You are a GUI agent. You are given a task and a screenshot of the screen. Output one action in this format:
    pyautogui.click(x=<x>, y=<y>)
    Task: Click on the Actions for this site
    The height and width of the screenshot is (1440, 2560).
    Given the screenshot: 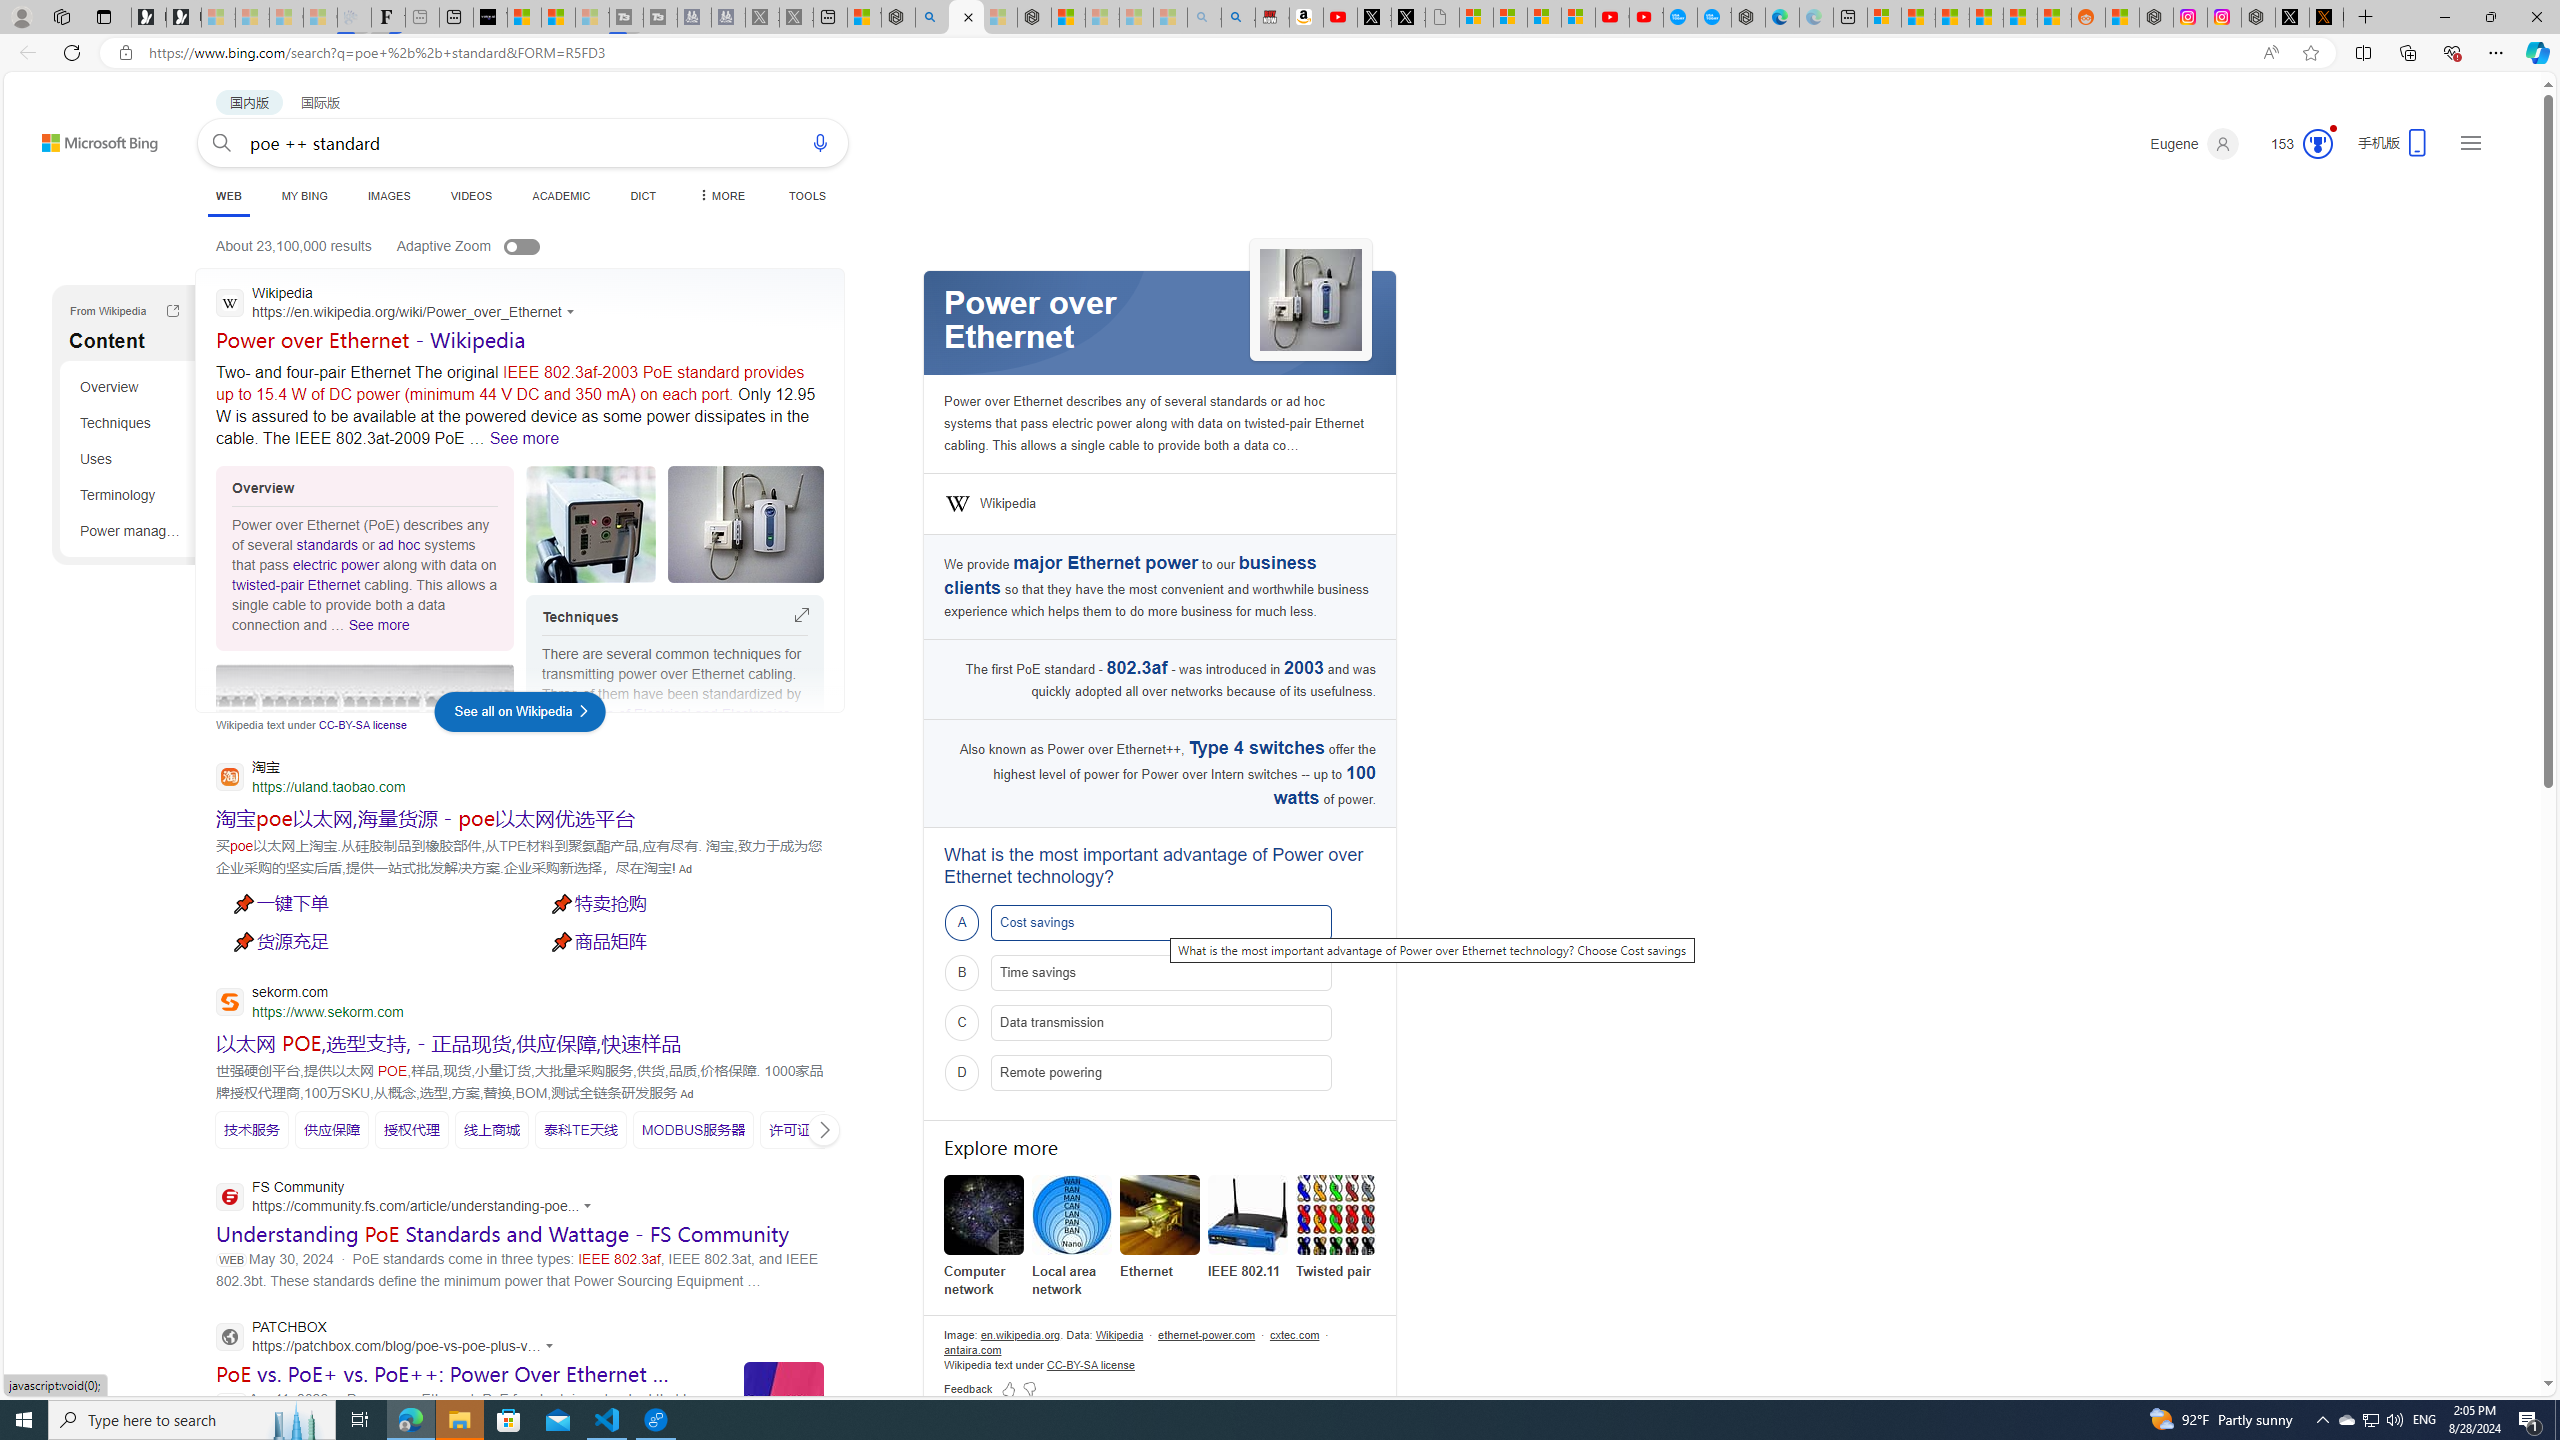 What is the action you would take?
    pyautogui.click(x=552, y=1346)
    